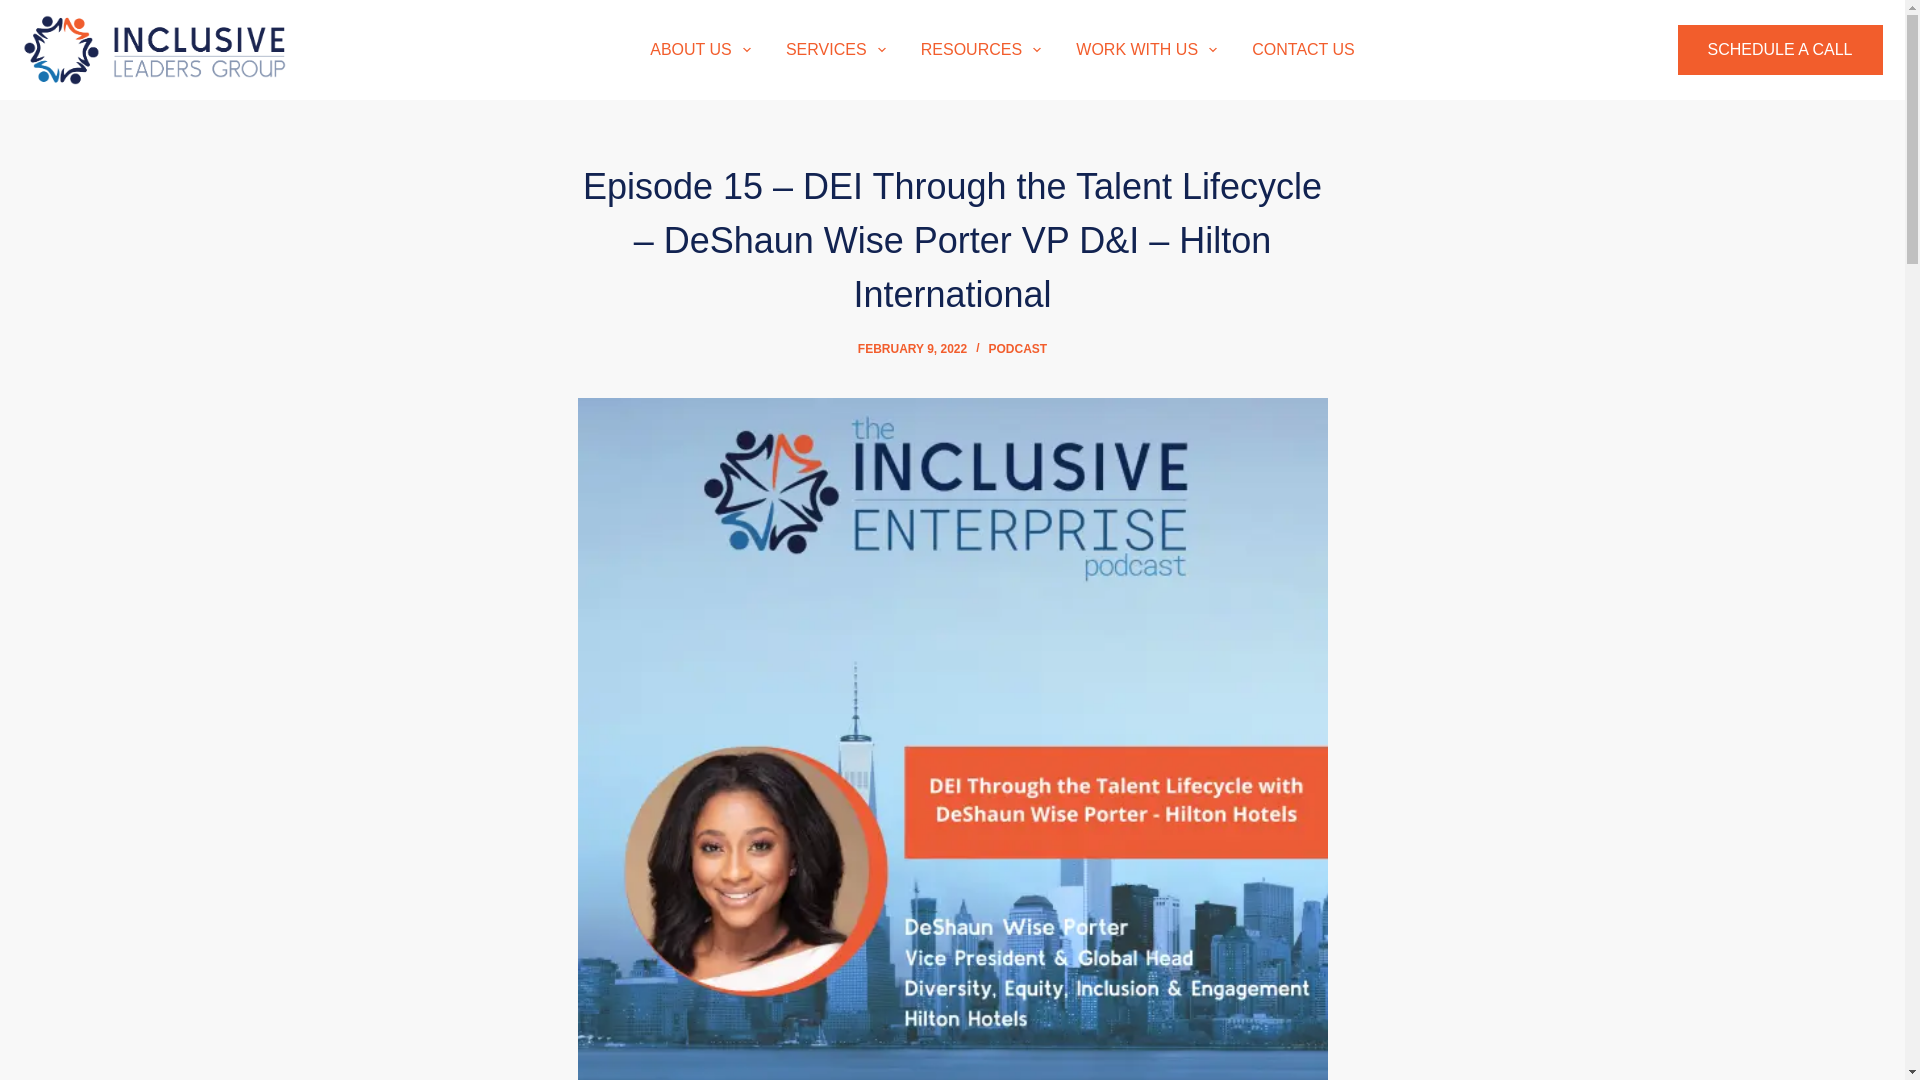 The height and width of the screenshot is (1080, 1920). Describe the element at coordinates (20, 10) in the screenshot. I see `Skip to content` at that location.